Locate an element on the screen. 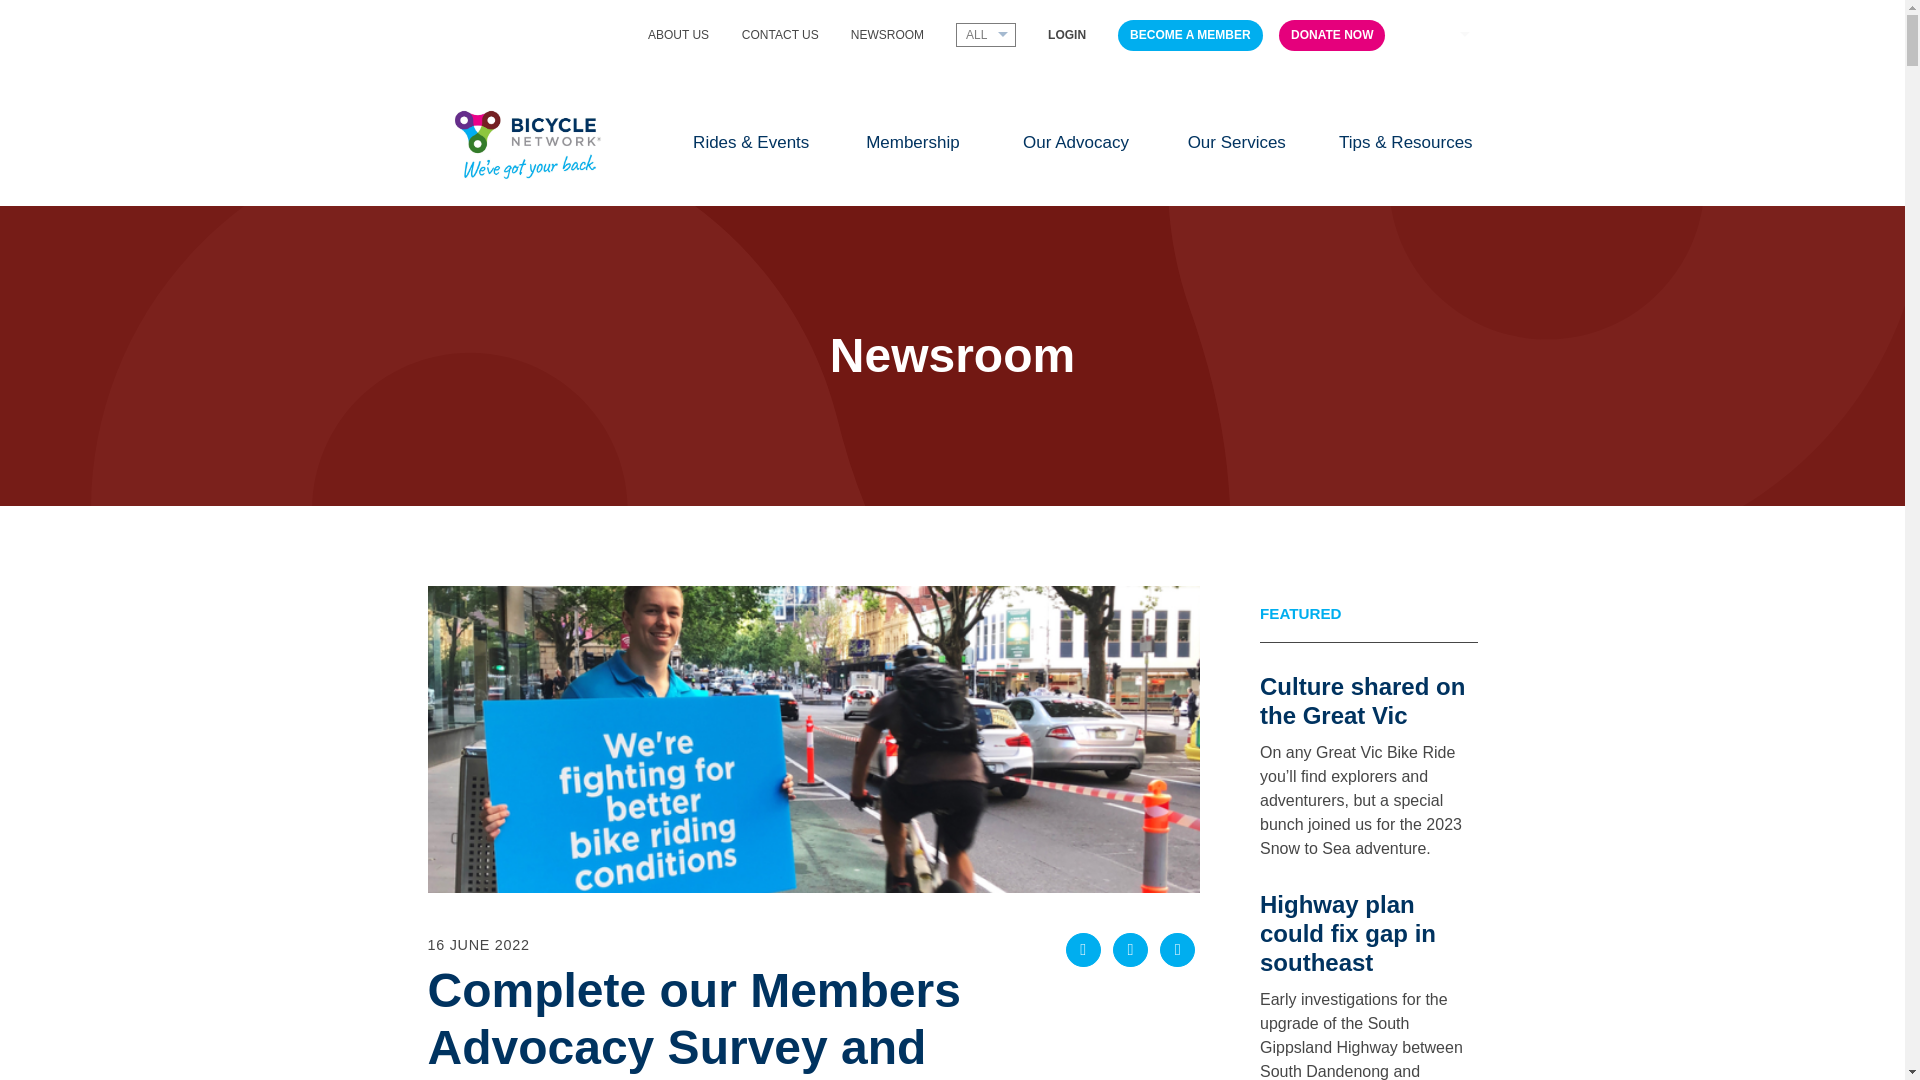 The image size is (1920, 1080). LOGIN is located at coordinates (1067, 34).